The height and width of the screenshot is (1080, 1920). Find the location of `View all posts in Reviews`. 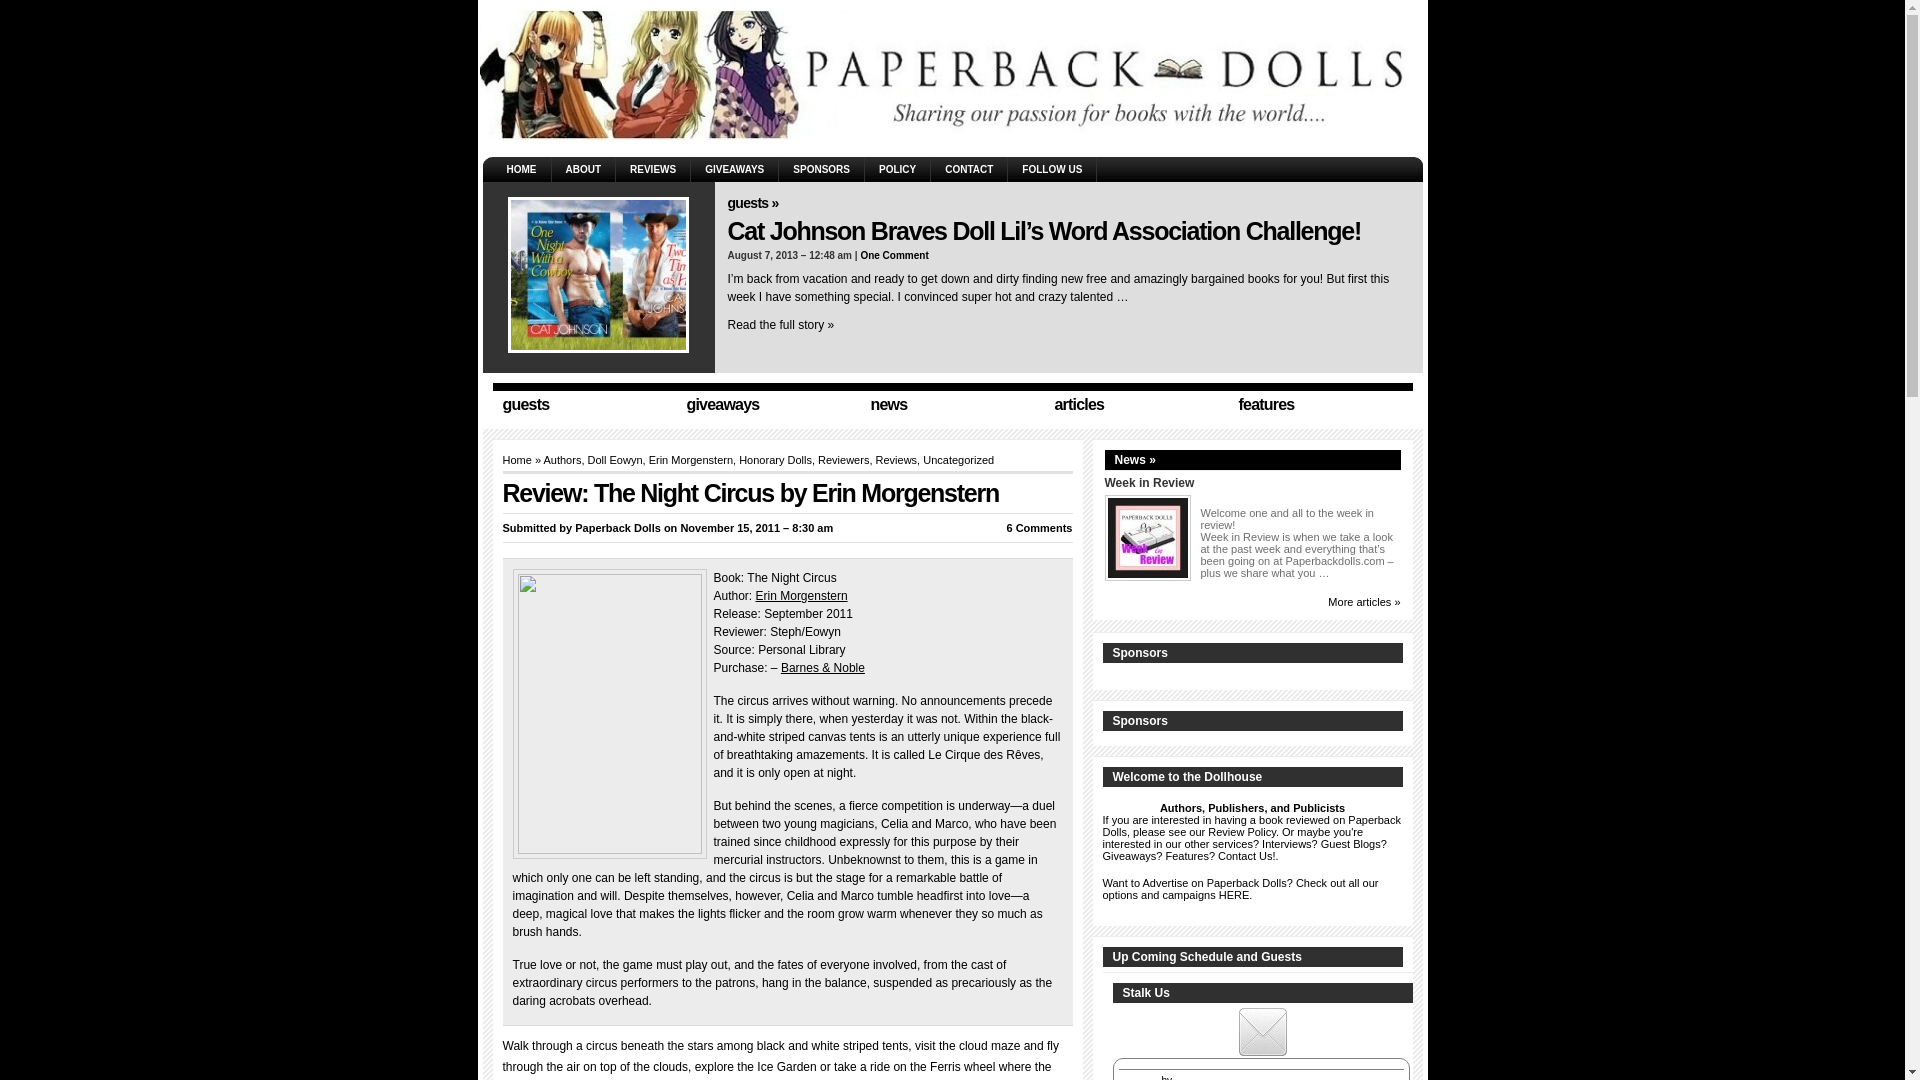

View all posts in Reviews is located at coordinates (896, 459).